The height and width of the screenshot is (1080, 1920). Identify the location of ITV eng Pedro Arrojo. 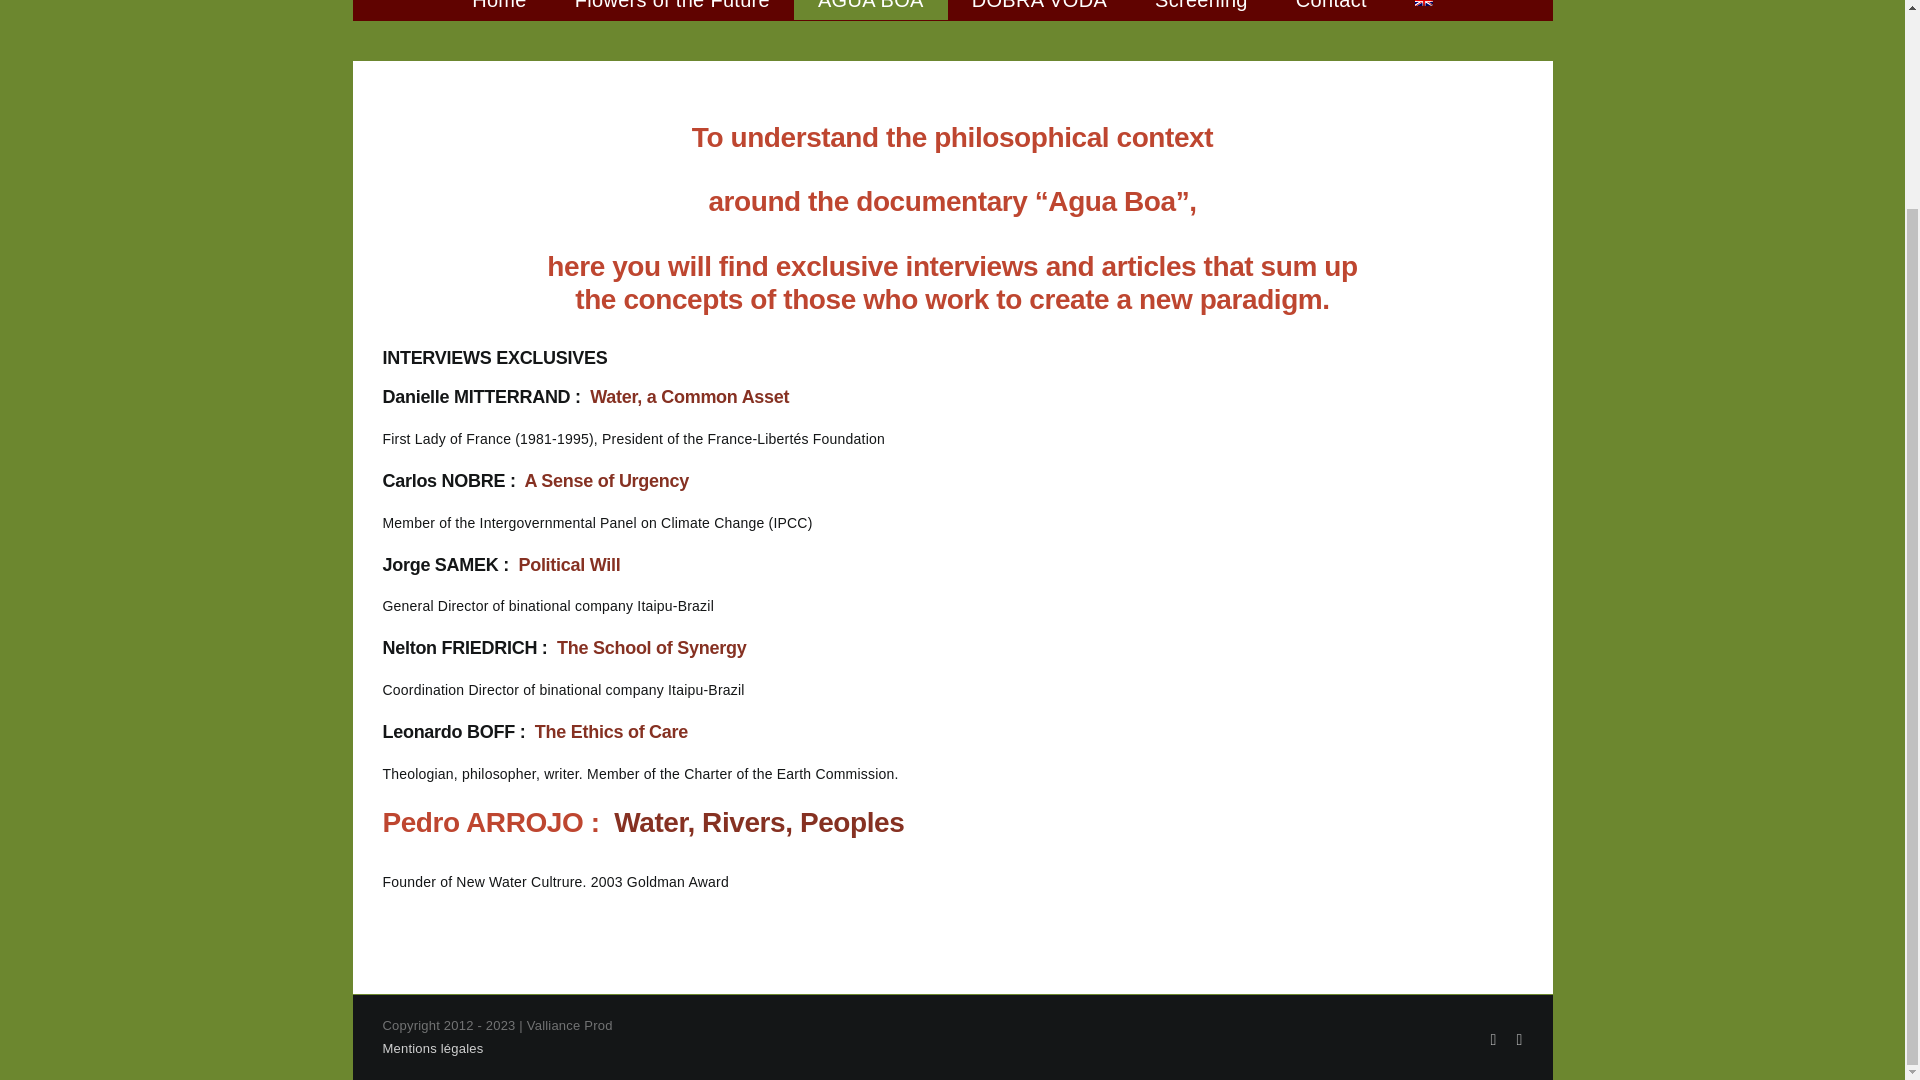
(759, 822).